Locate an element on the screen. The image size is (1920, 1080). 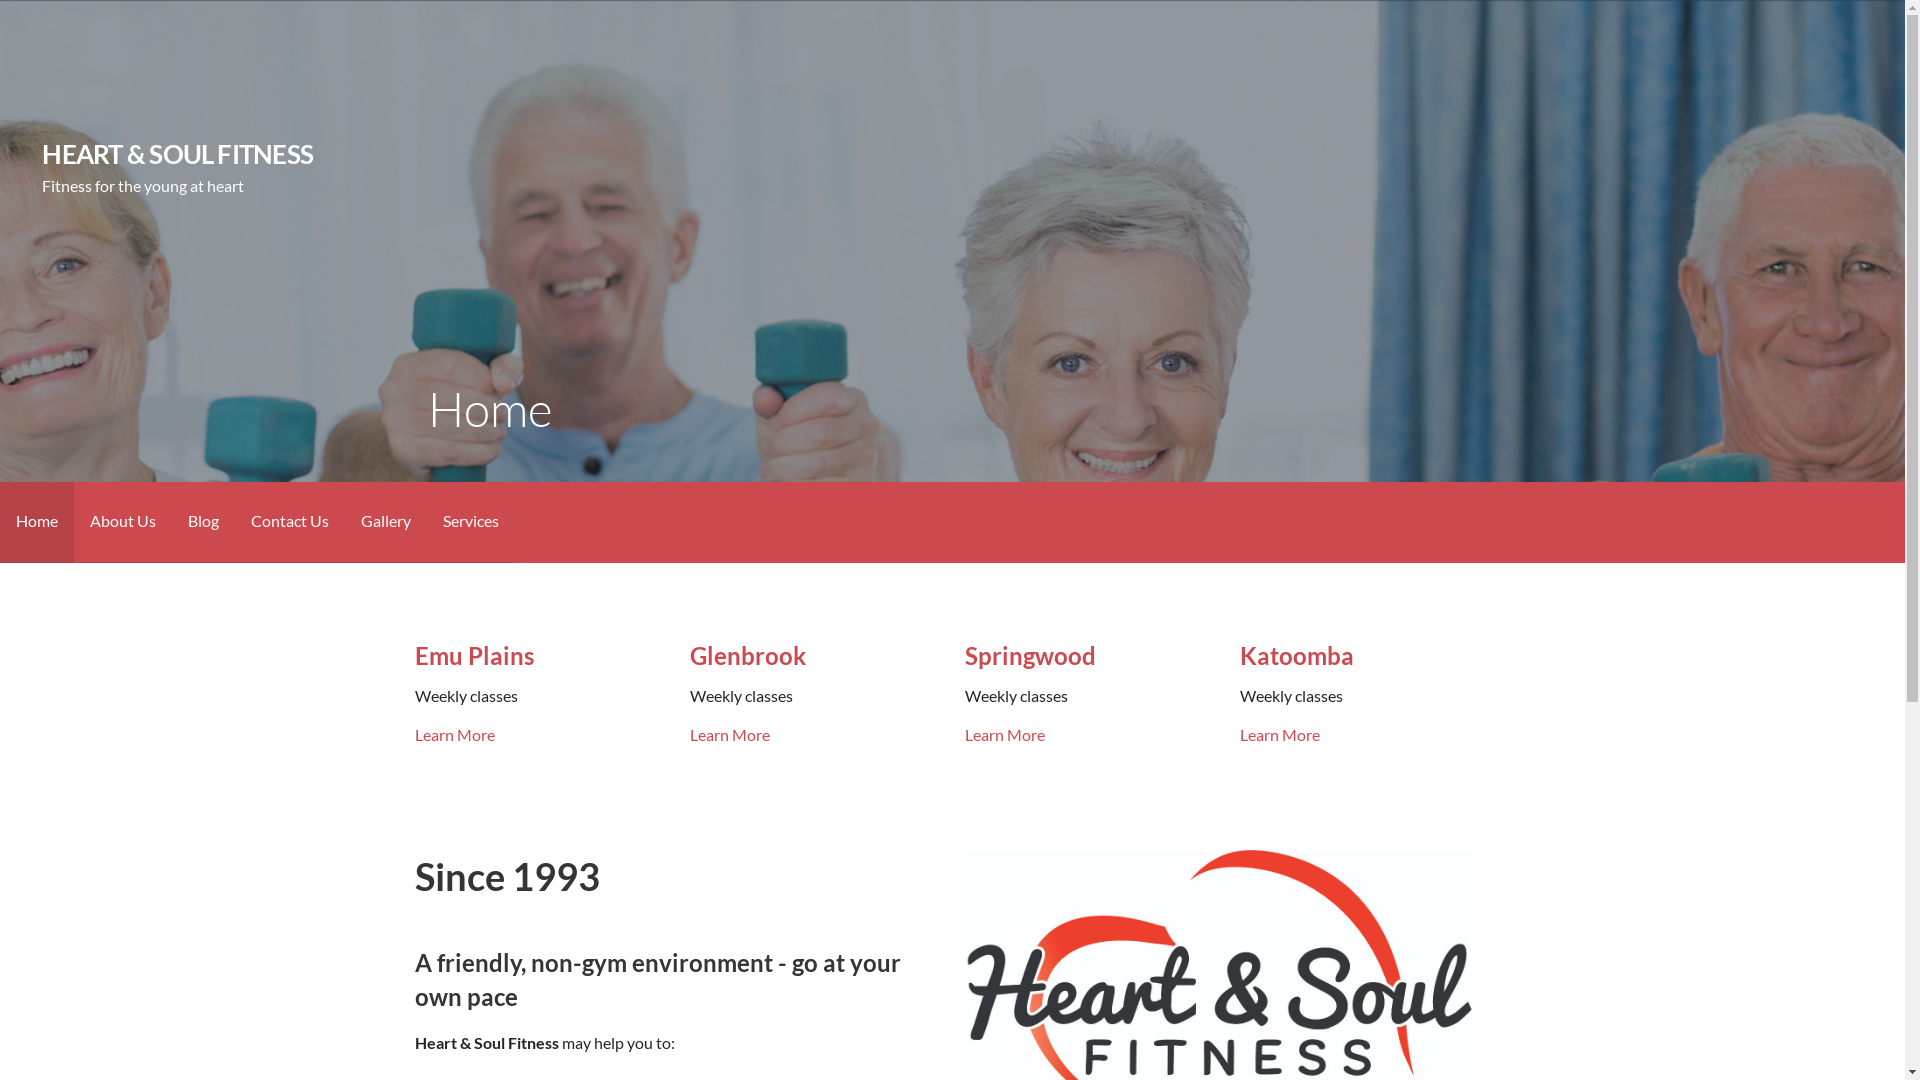
Gallery is located at coordinates (386, 522).